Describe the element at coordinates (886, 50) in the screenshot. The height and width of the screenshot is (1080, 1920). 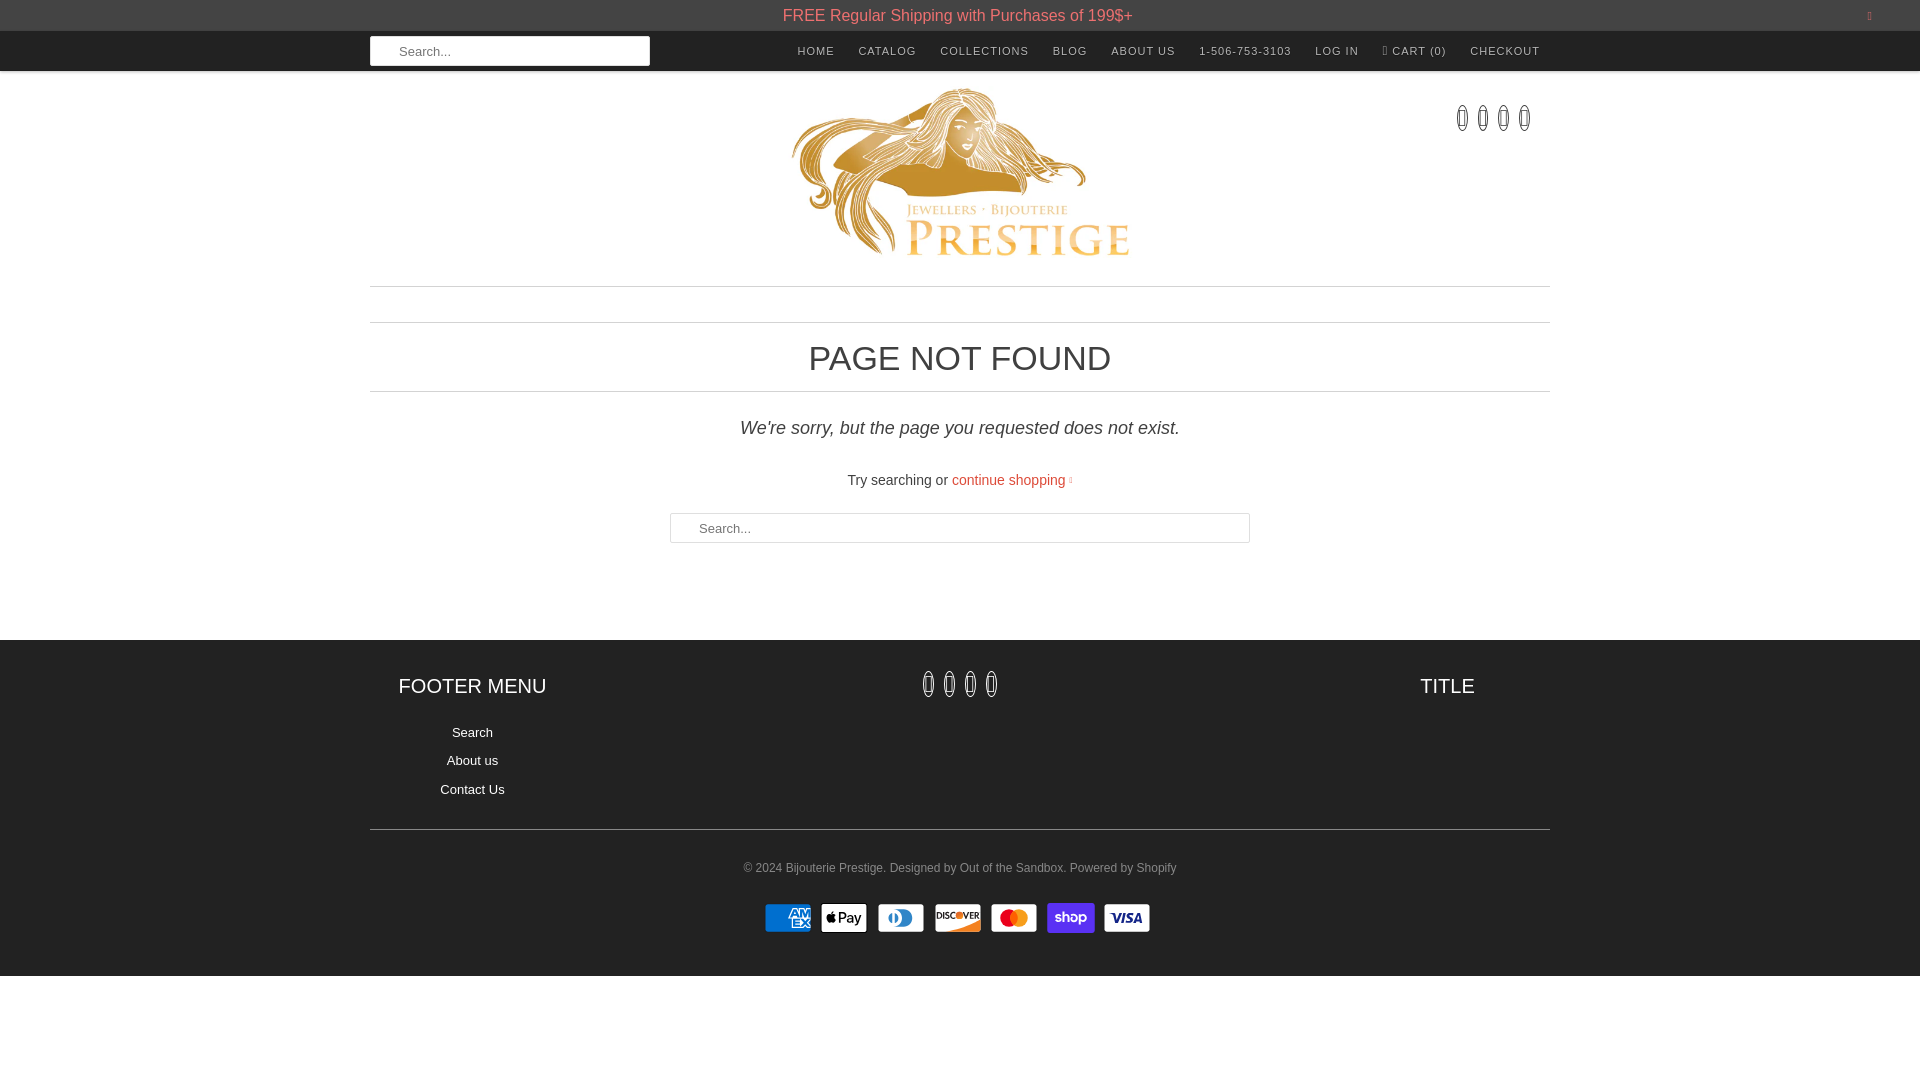
I see `CATALOG` at that location.